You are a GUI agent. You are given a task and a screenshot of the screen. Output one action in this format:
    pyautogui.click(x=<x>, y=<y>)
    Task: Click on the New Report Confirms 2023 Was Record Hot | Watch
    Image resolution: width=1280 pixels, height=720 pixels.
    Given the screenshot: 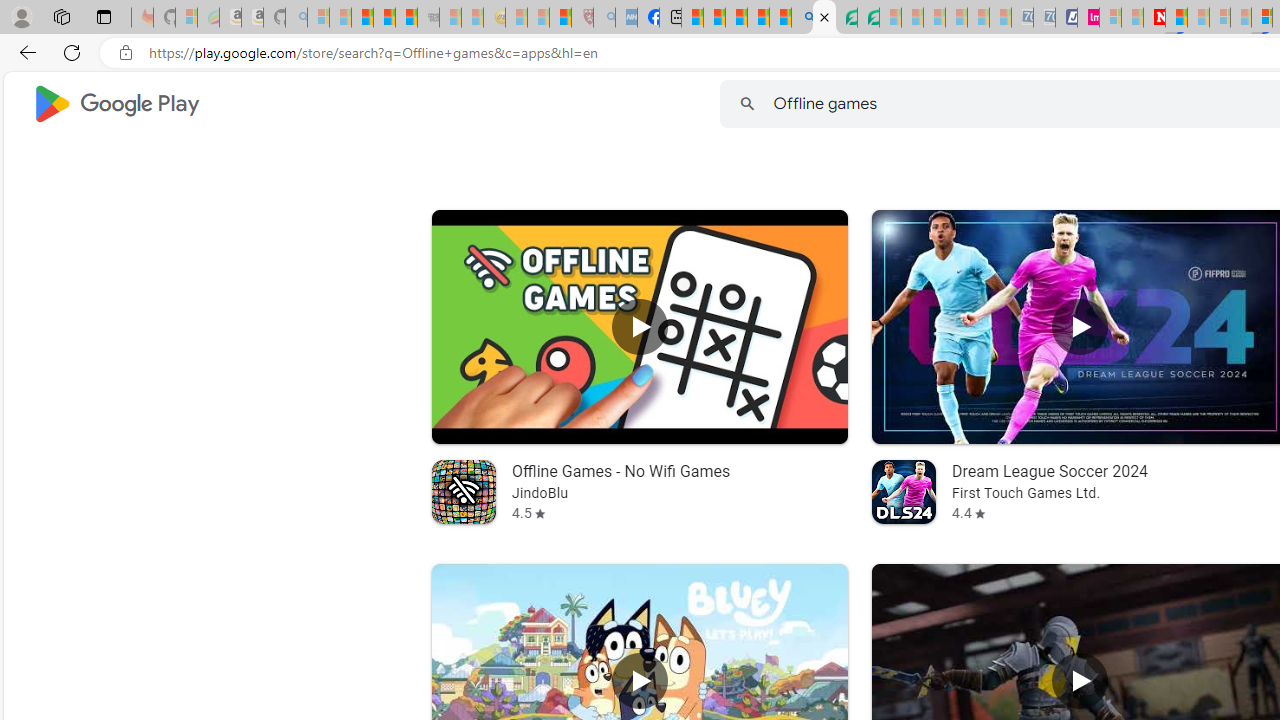 What is the action you would take?
    pyautogui.click(x=406, y=18)
    